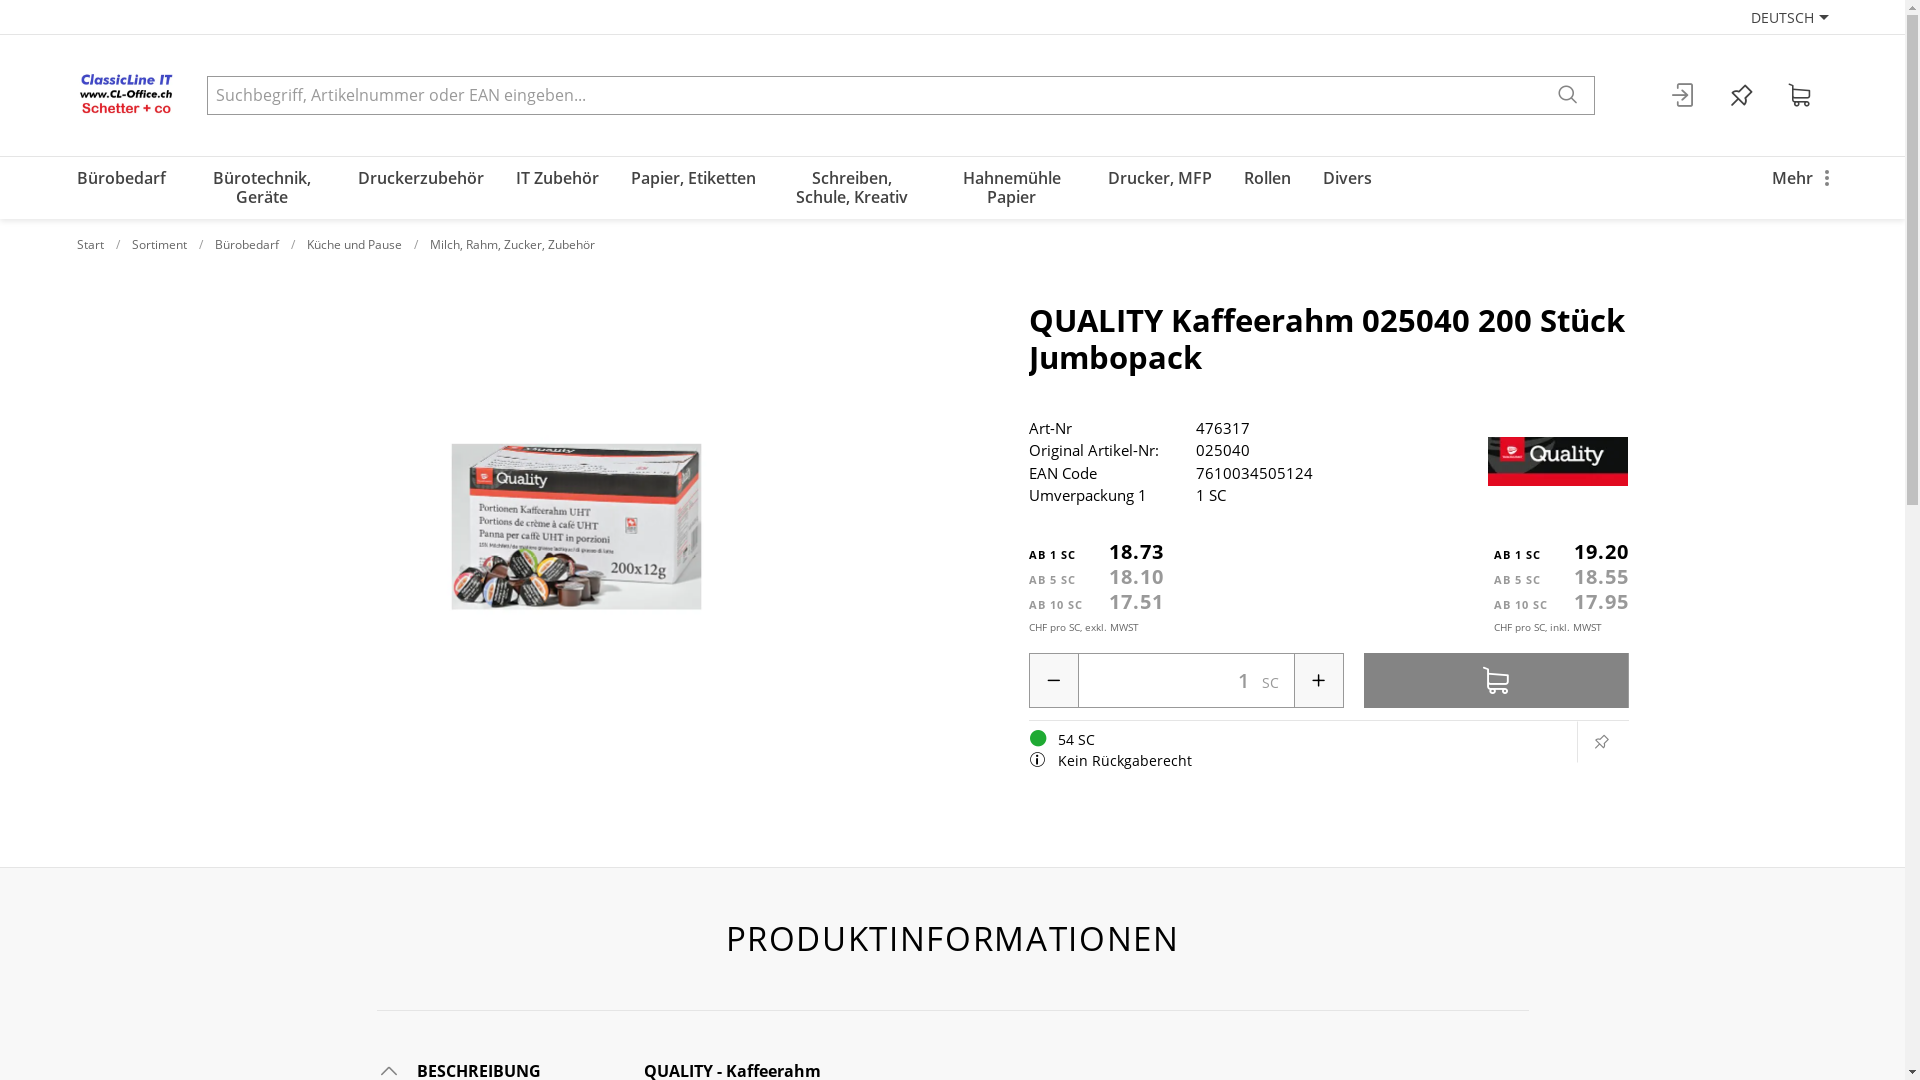 The width and height of the screenshot is (1920, 1080). Describe the element at coordinates (1268, 188) in the screenshot. I see `Rollen` at that location.